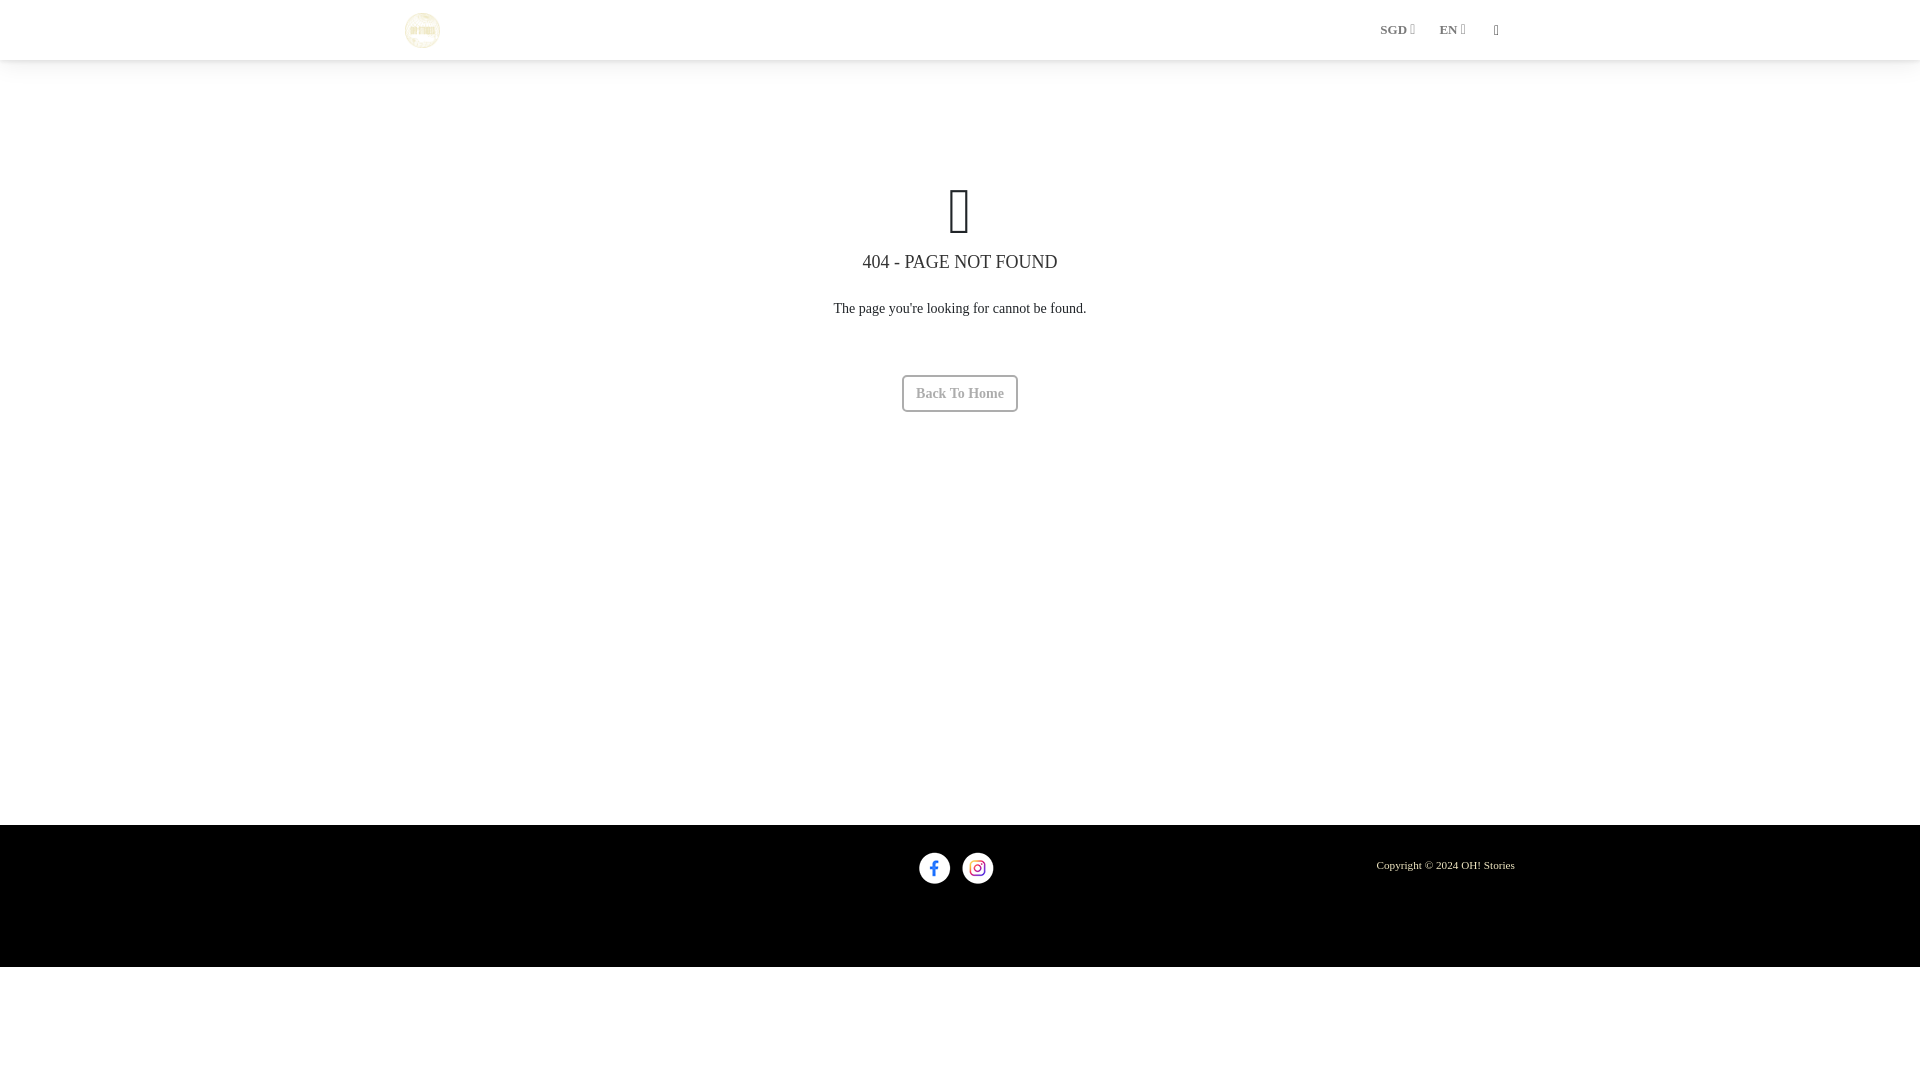 The height and width of the screenshot is (1080, 1920). What do you see at coordinates (1396, 30) in the screenshot?
I see `SGD` at bounding box center [1396, 30].